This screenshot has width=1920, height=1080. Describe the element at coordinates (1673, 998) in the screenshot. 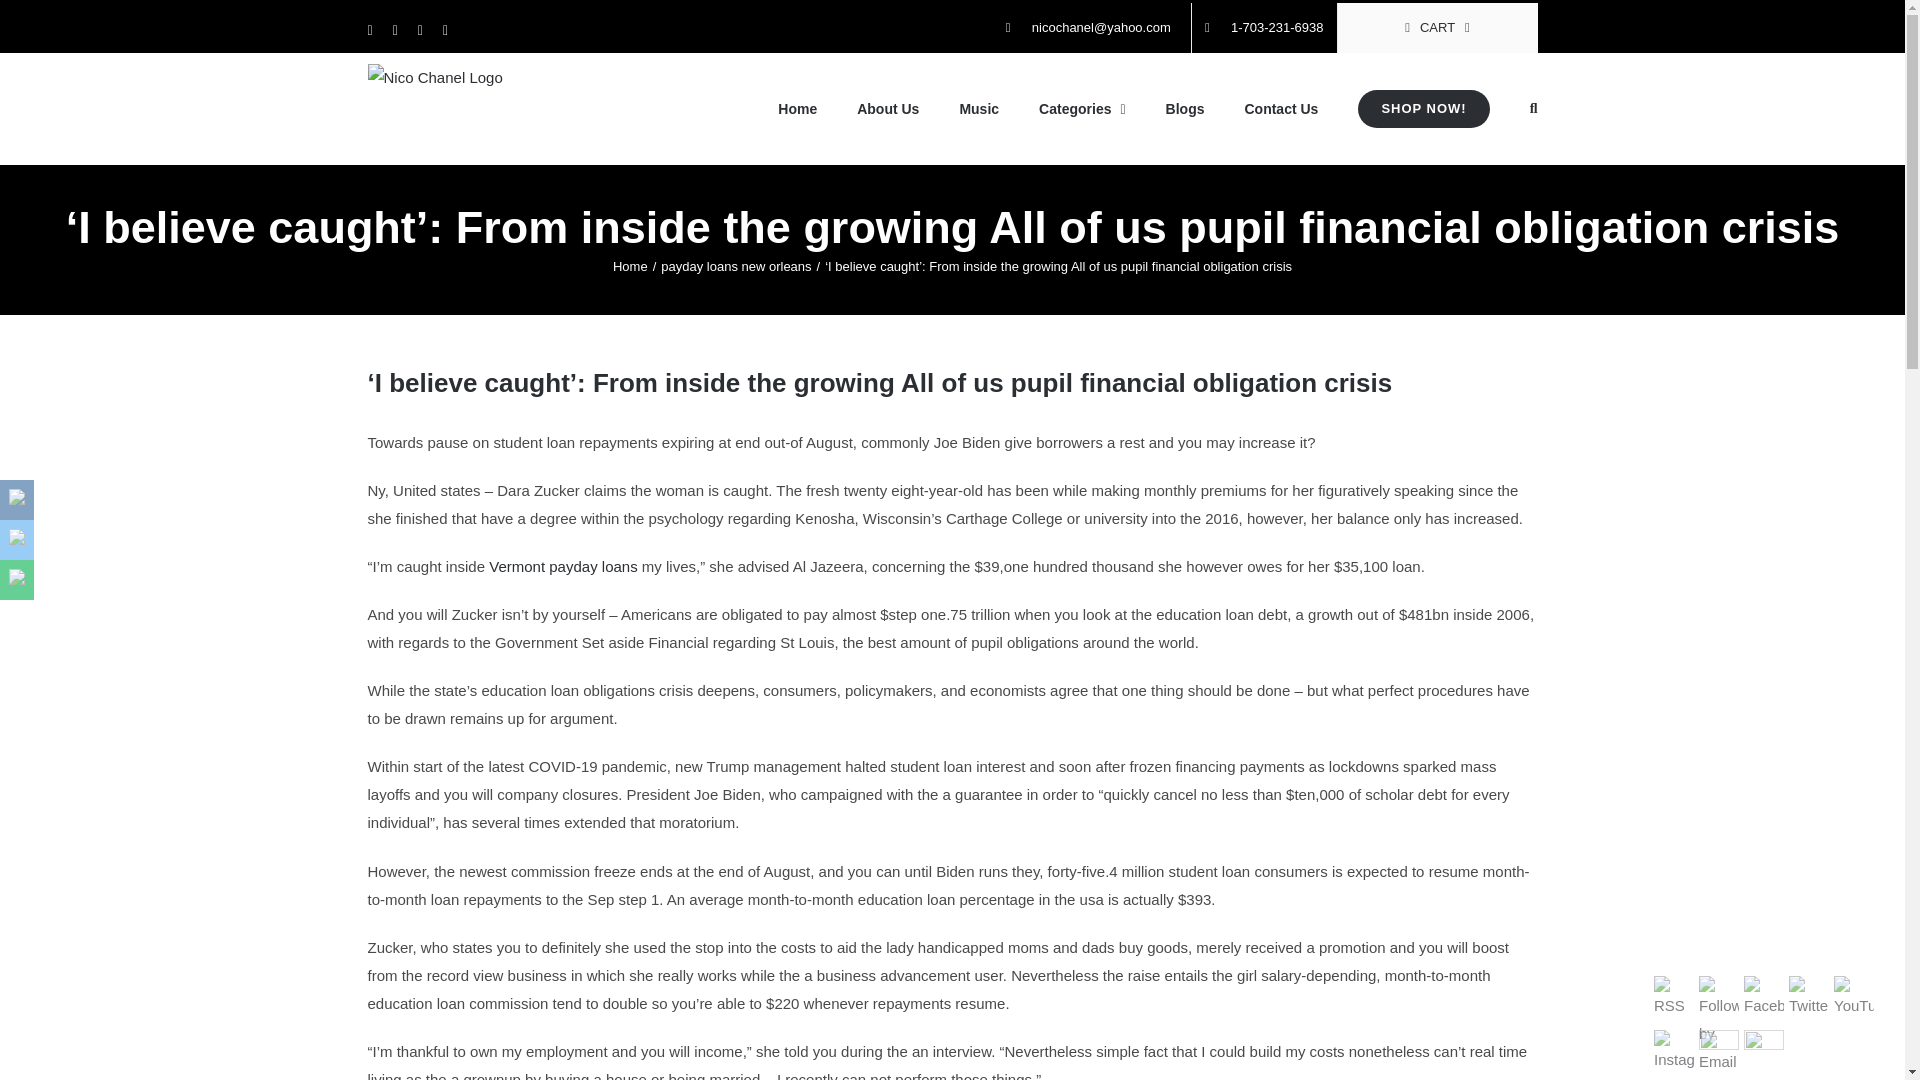

I see `RSS` at that location.